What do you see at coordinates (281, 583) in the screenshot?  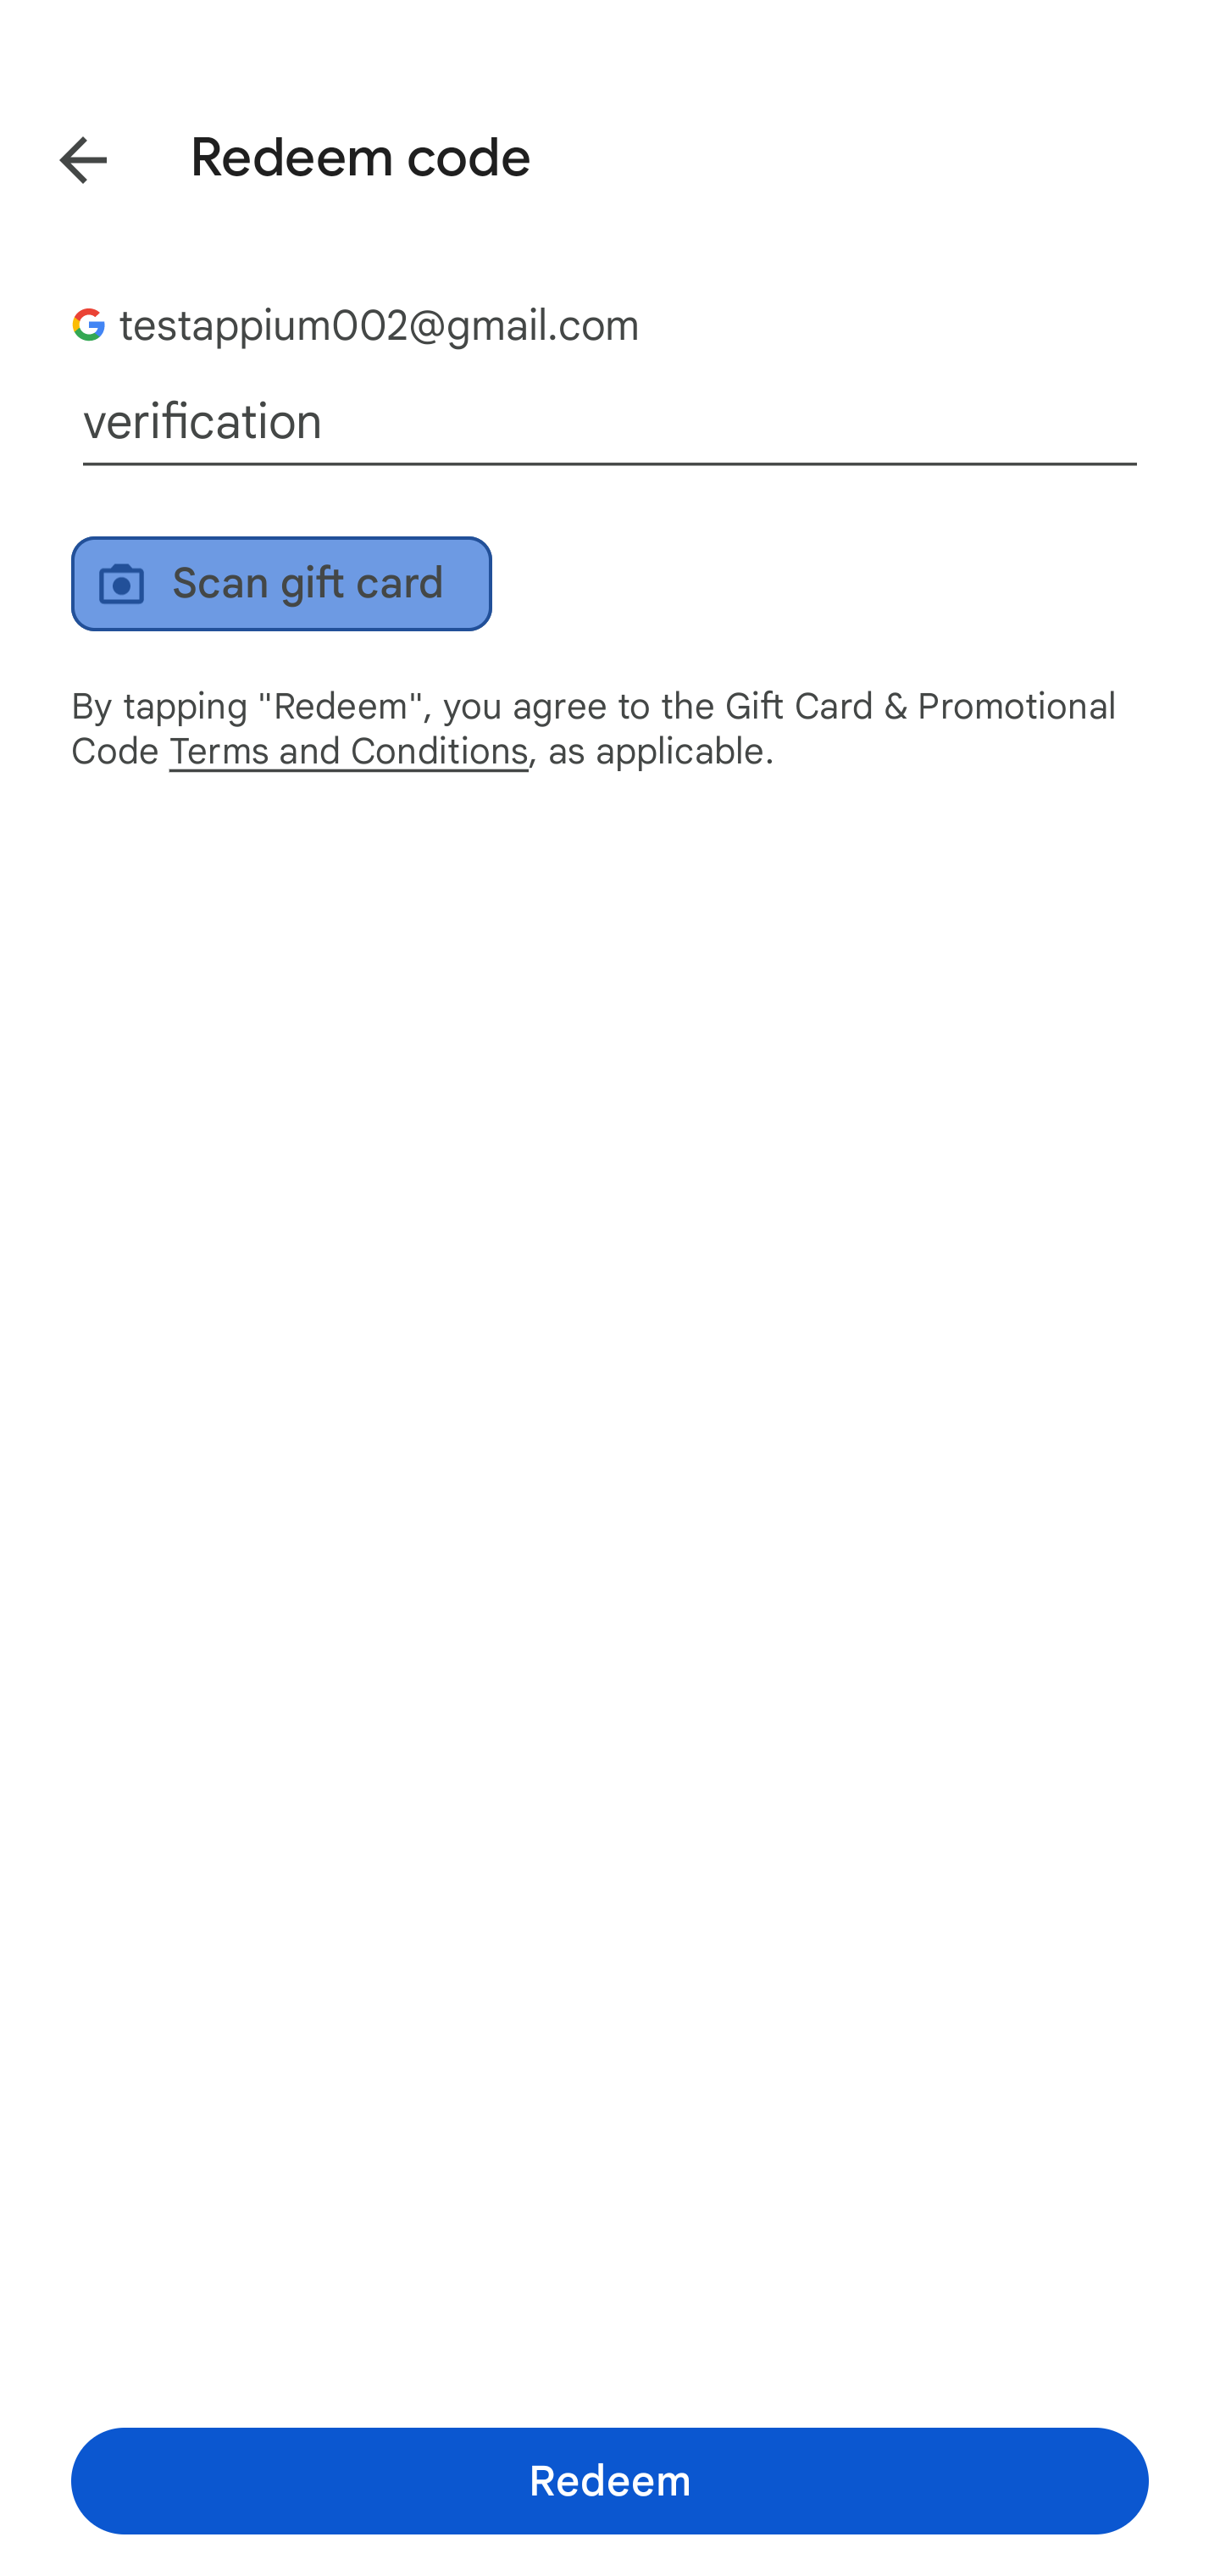 I see `Scan gift card` at bounding box center [281, 583].